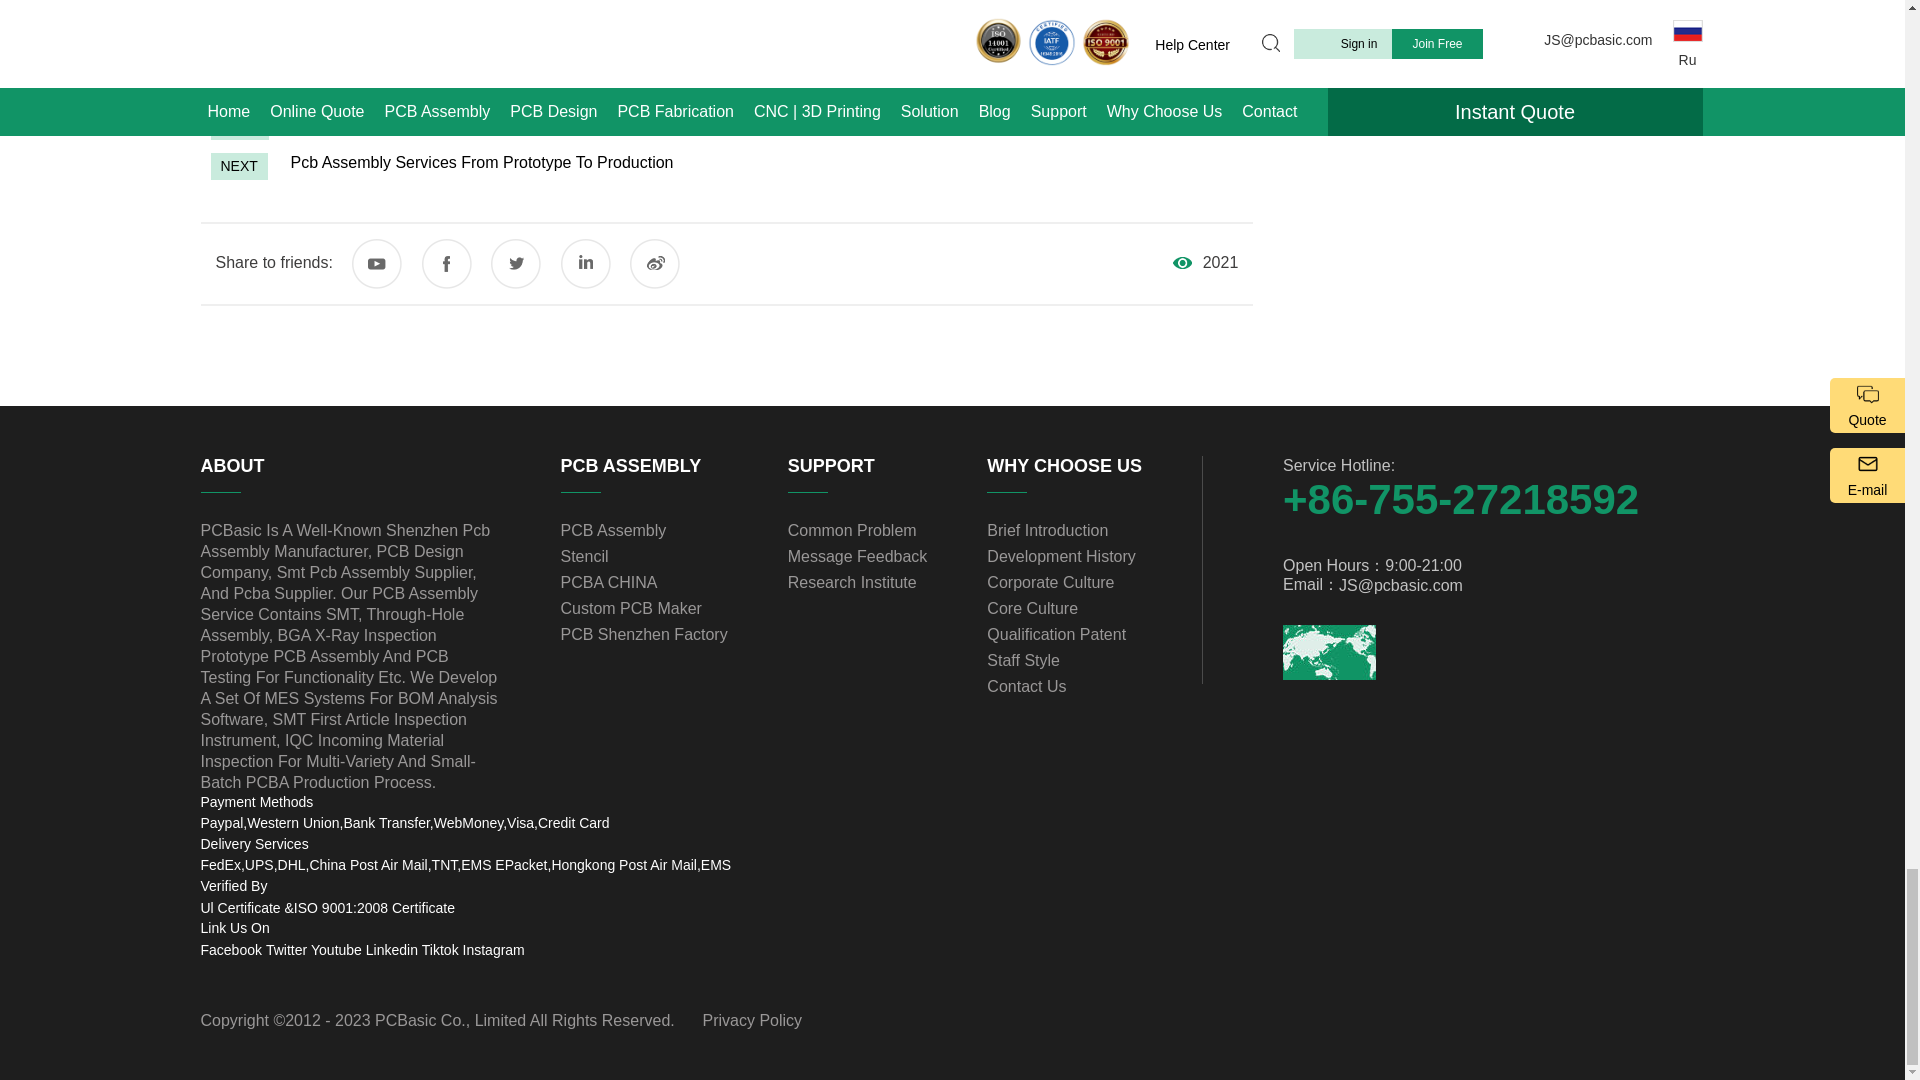 Image resolution: width=1920 pixels, height=1080 pixels. Describe the element at coordinates (392, 949) in the screenshot. I see `Follow us on linkedin` at that location.